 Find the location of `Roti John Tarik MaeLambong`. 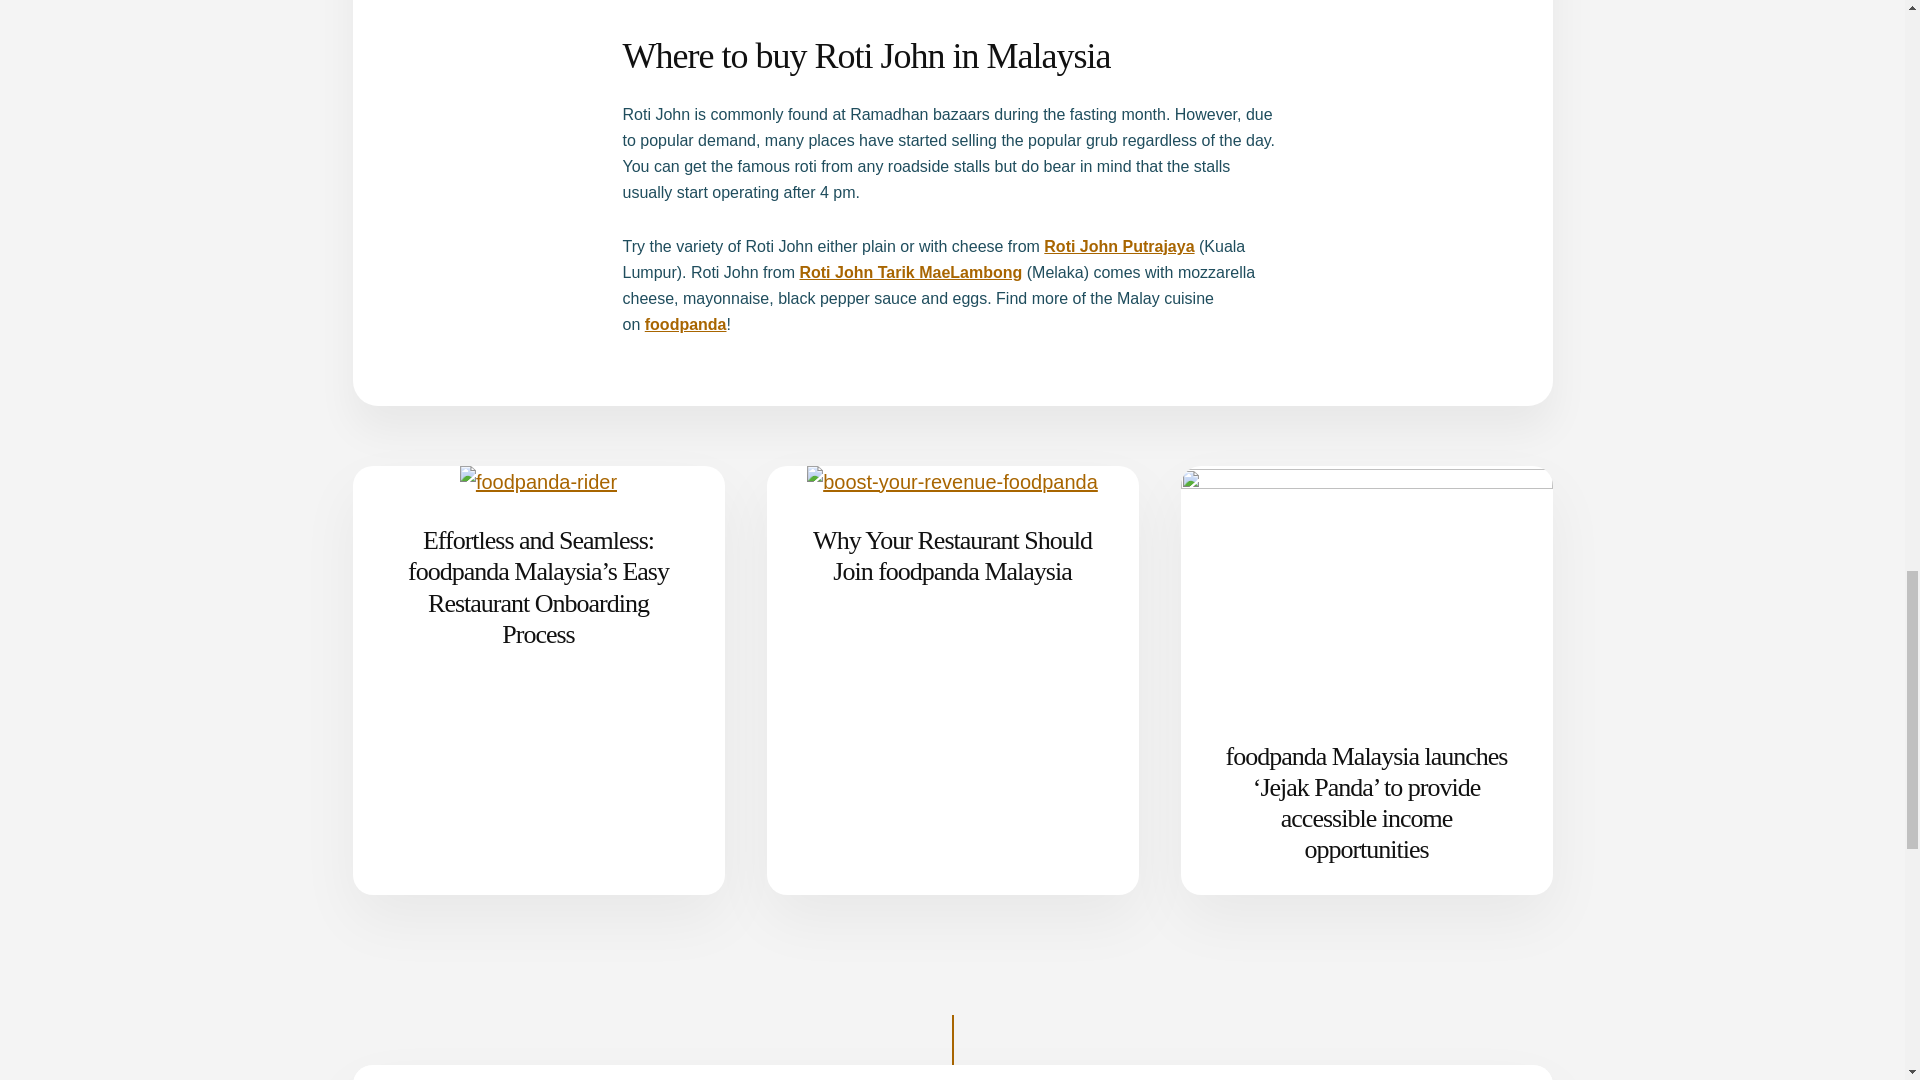

Roti John Tarik MaeLambong is located at coordinates (910, 272).